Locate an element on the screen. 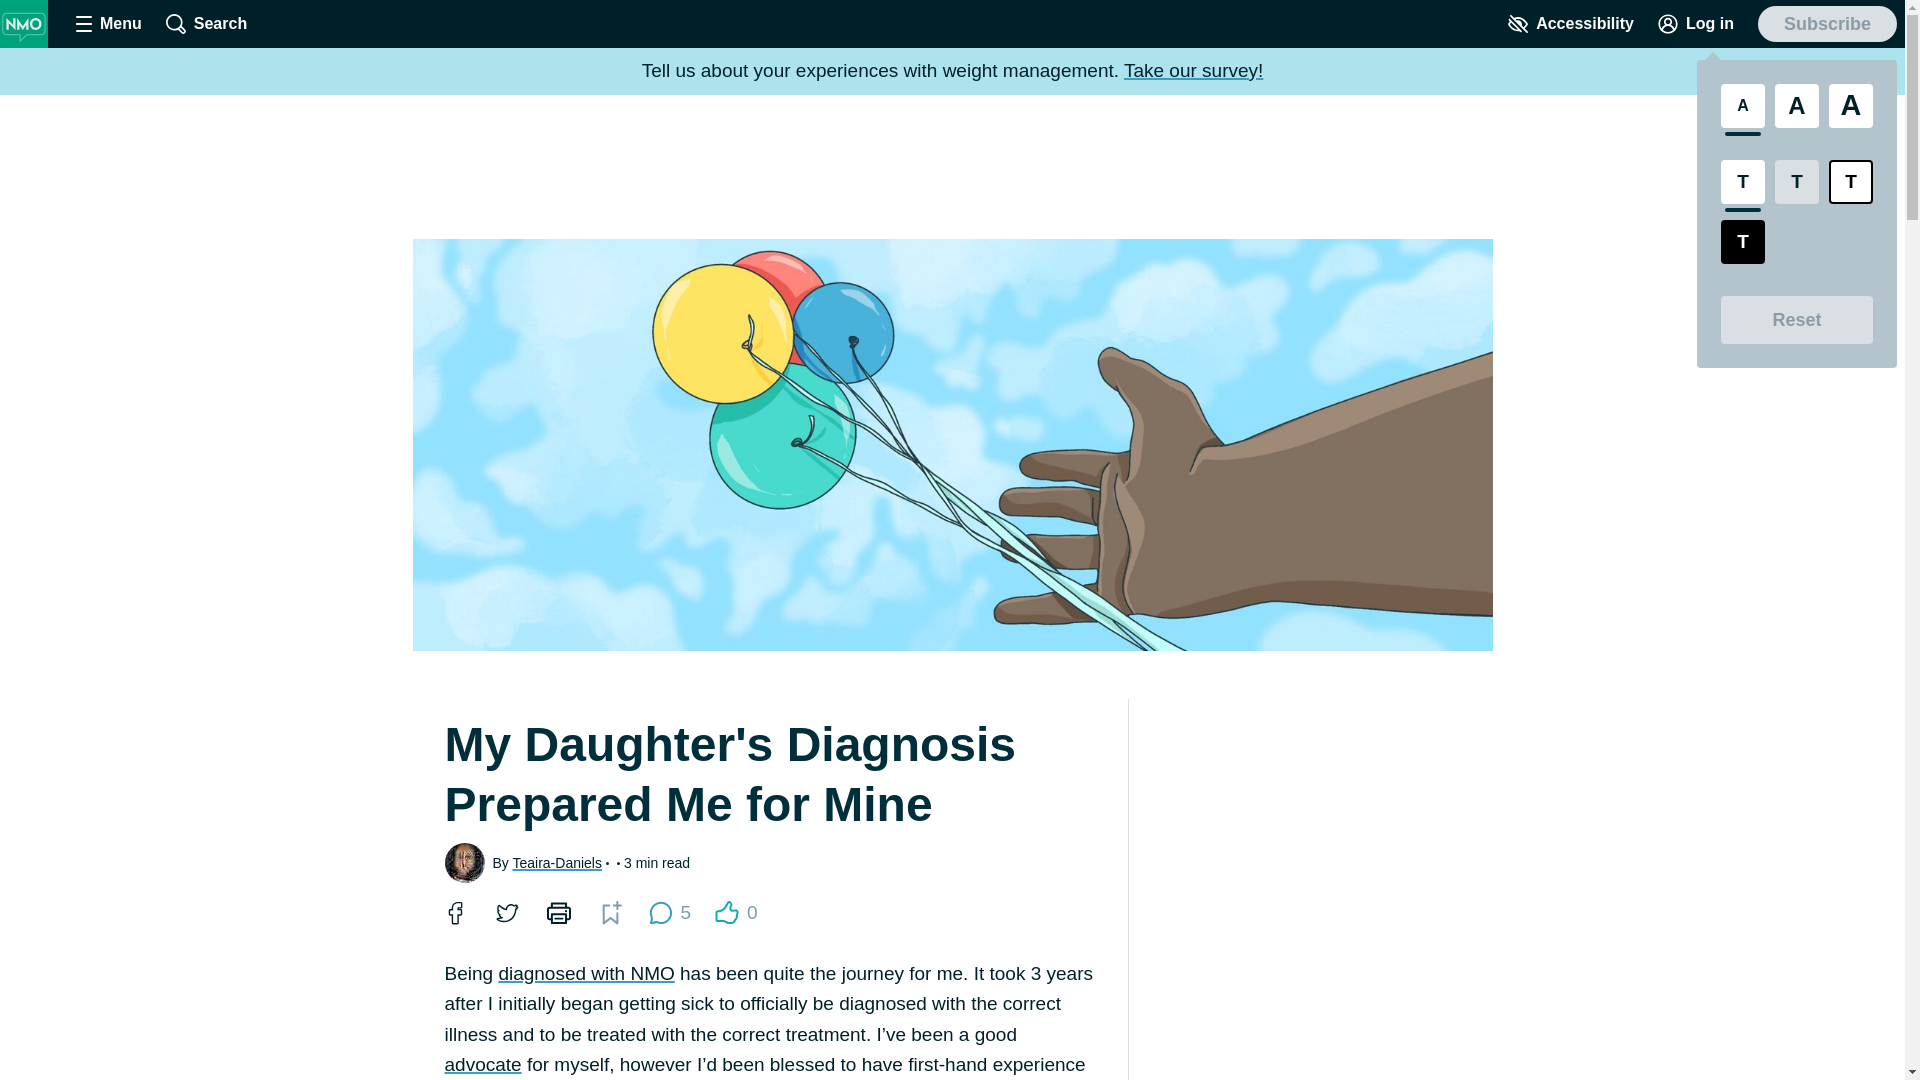 This screenshot has height=1080, width=1920. Menu is located at coordinates (108, 24).